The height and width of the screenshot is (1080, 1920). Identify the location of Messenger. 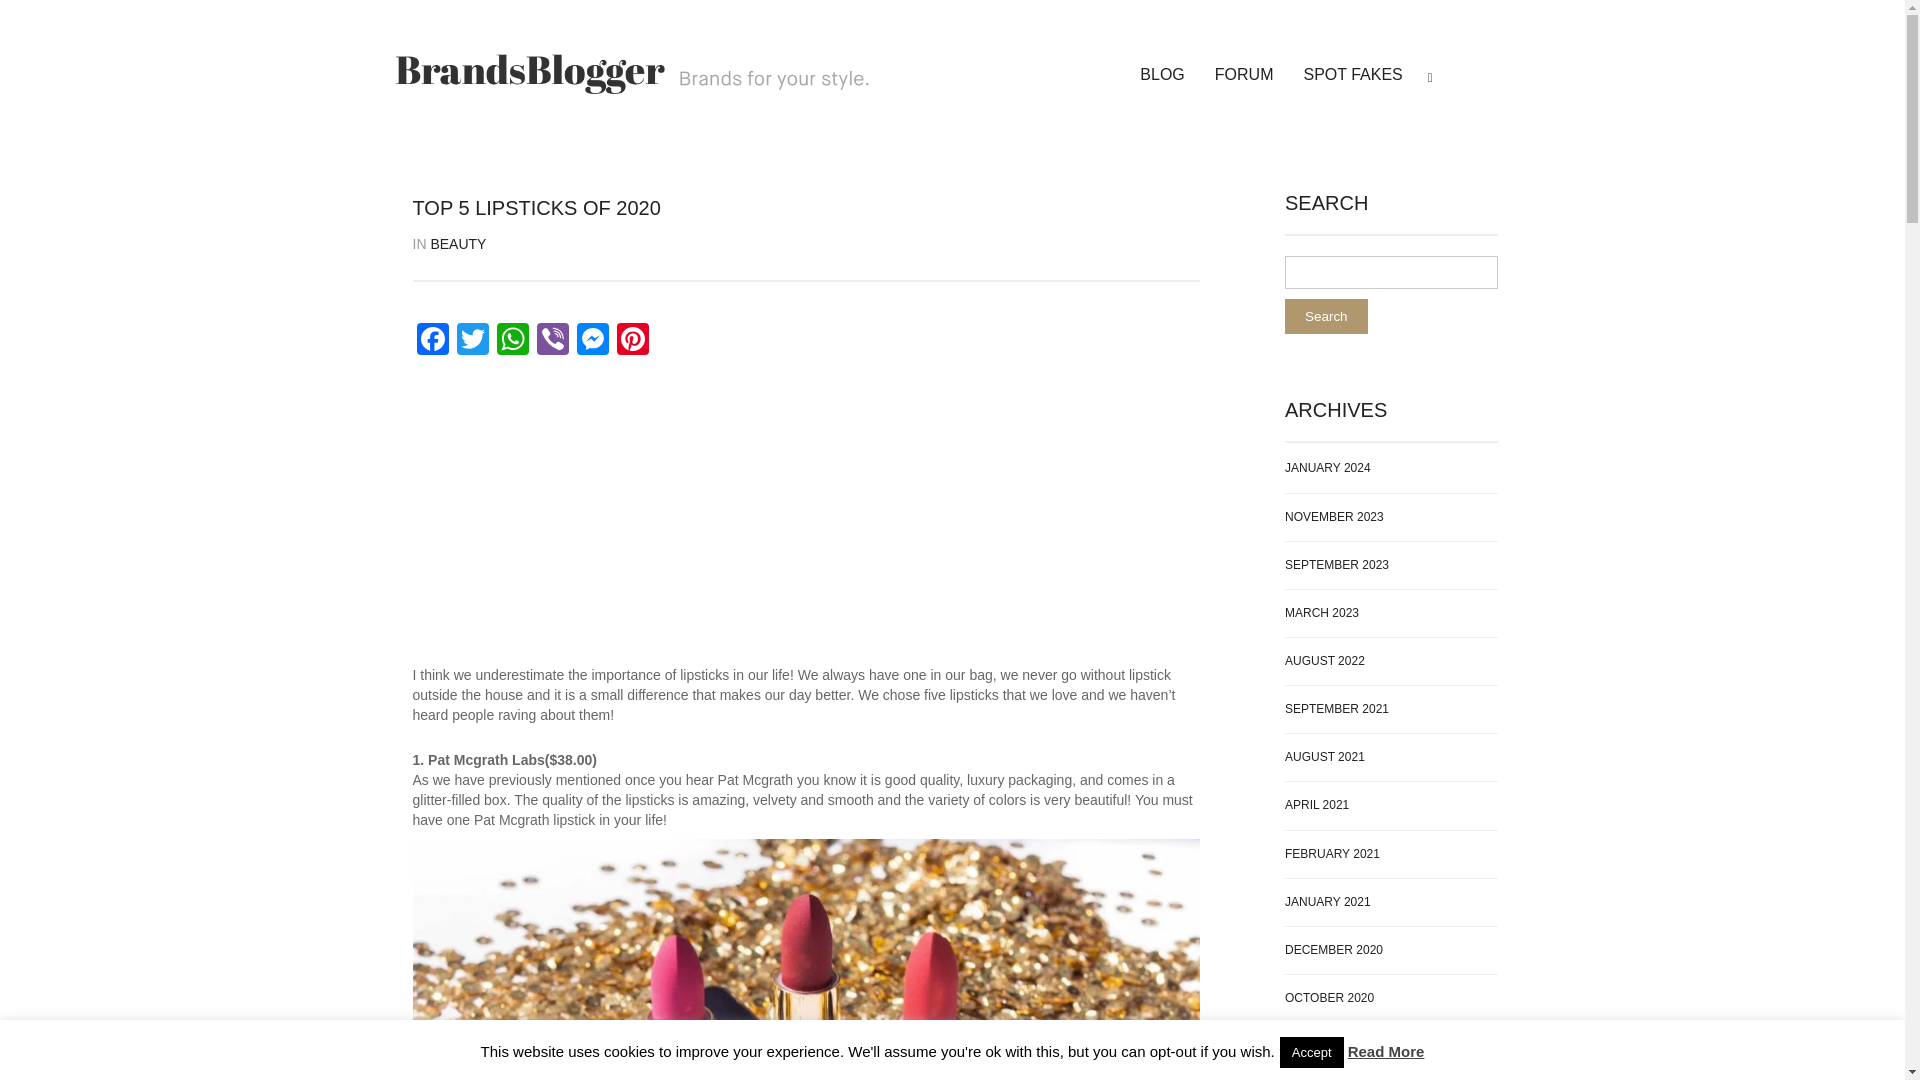
(592, 340).